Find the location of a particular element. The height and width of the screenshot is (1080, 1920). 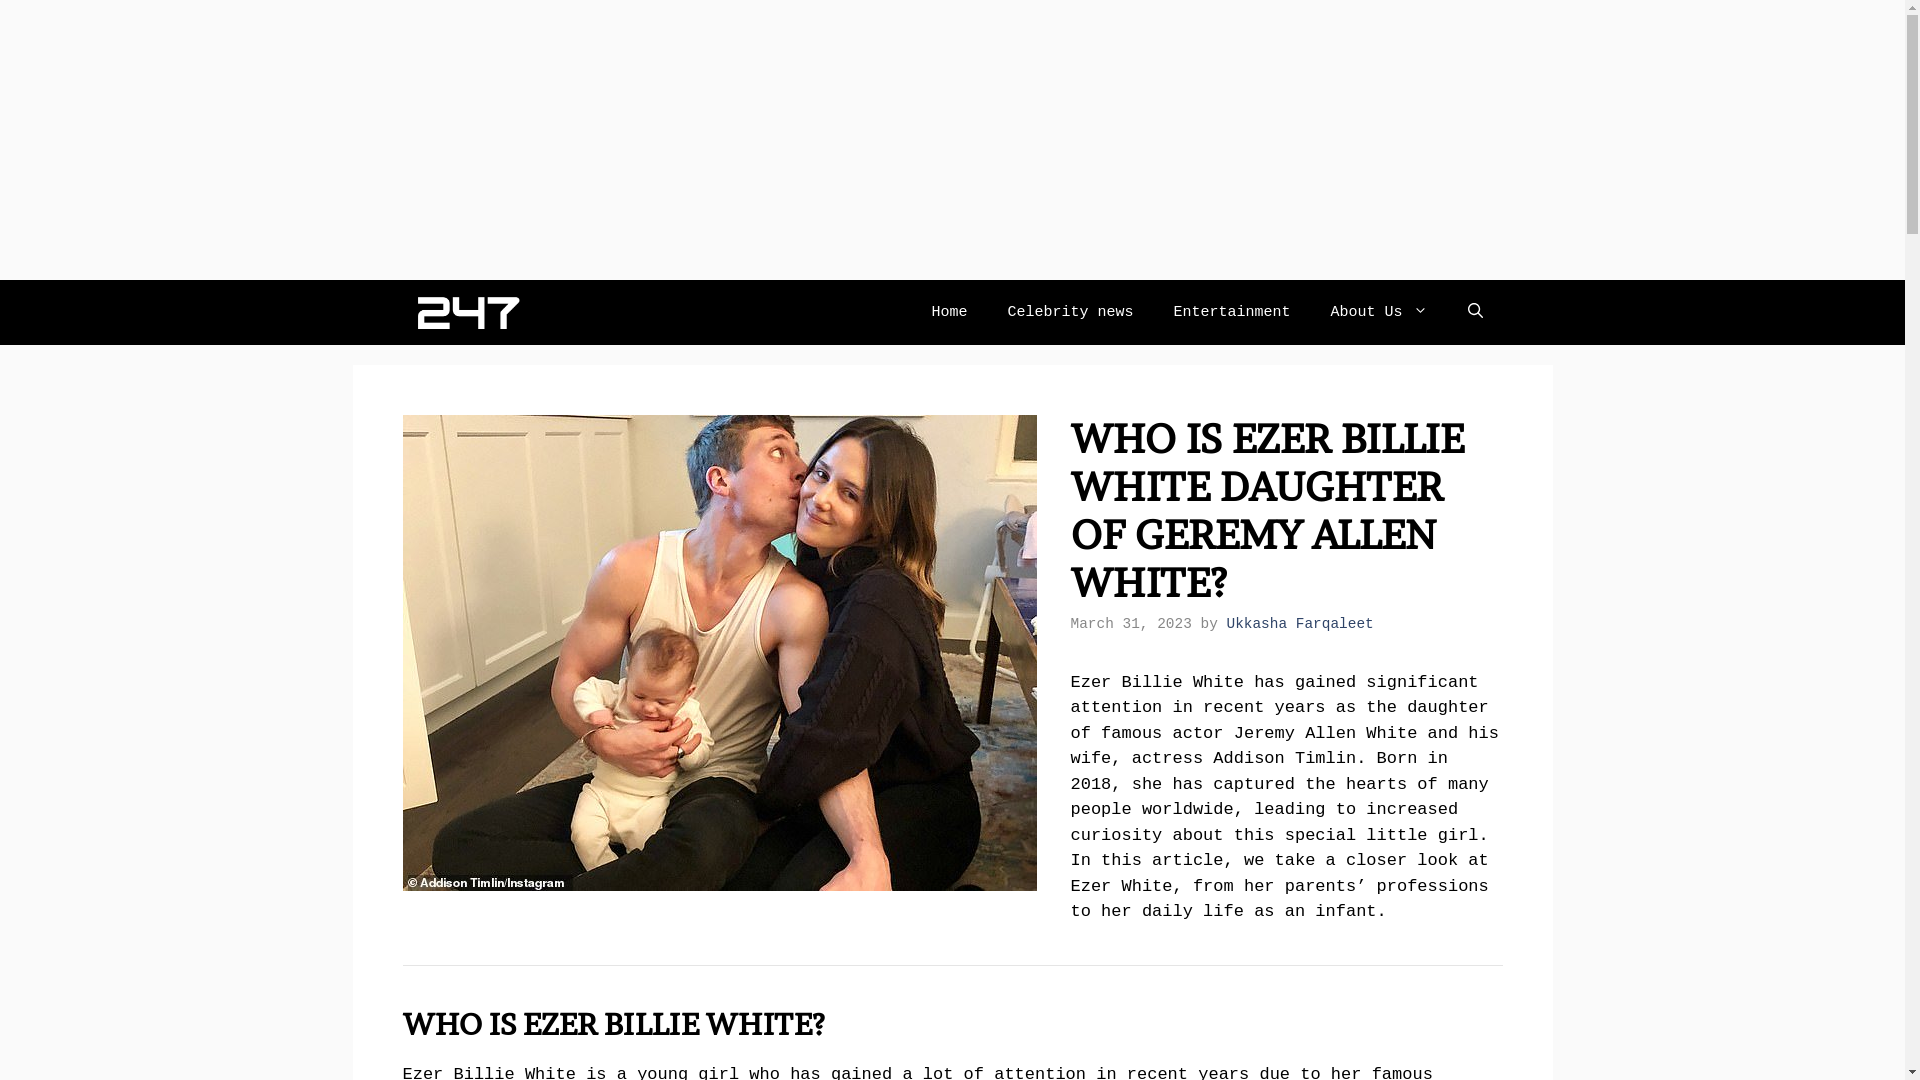

Celebrity news is located at coordinates (1070, 312).